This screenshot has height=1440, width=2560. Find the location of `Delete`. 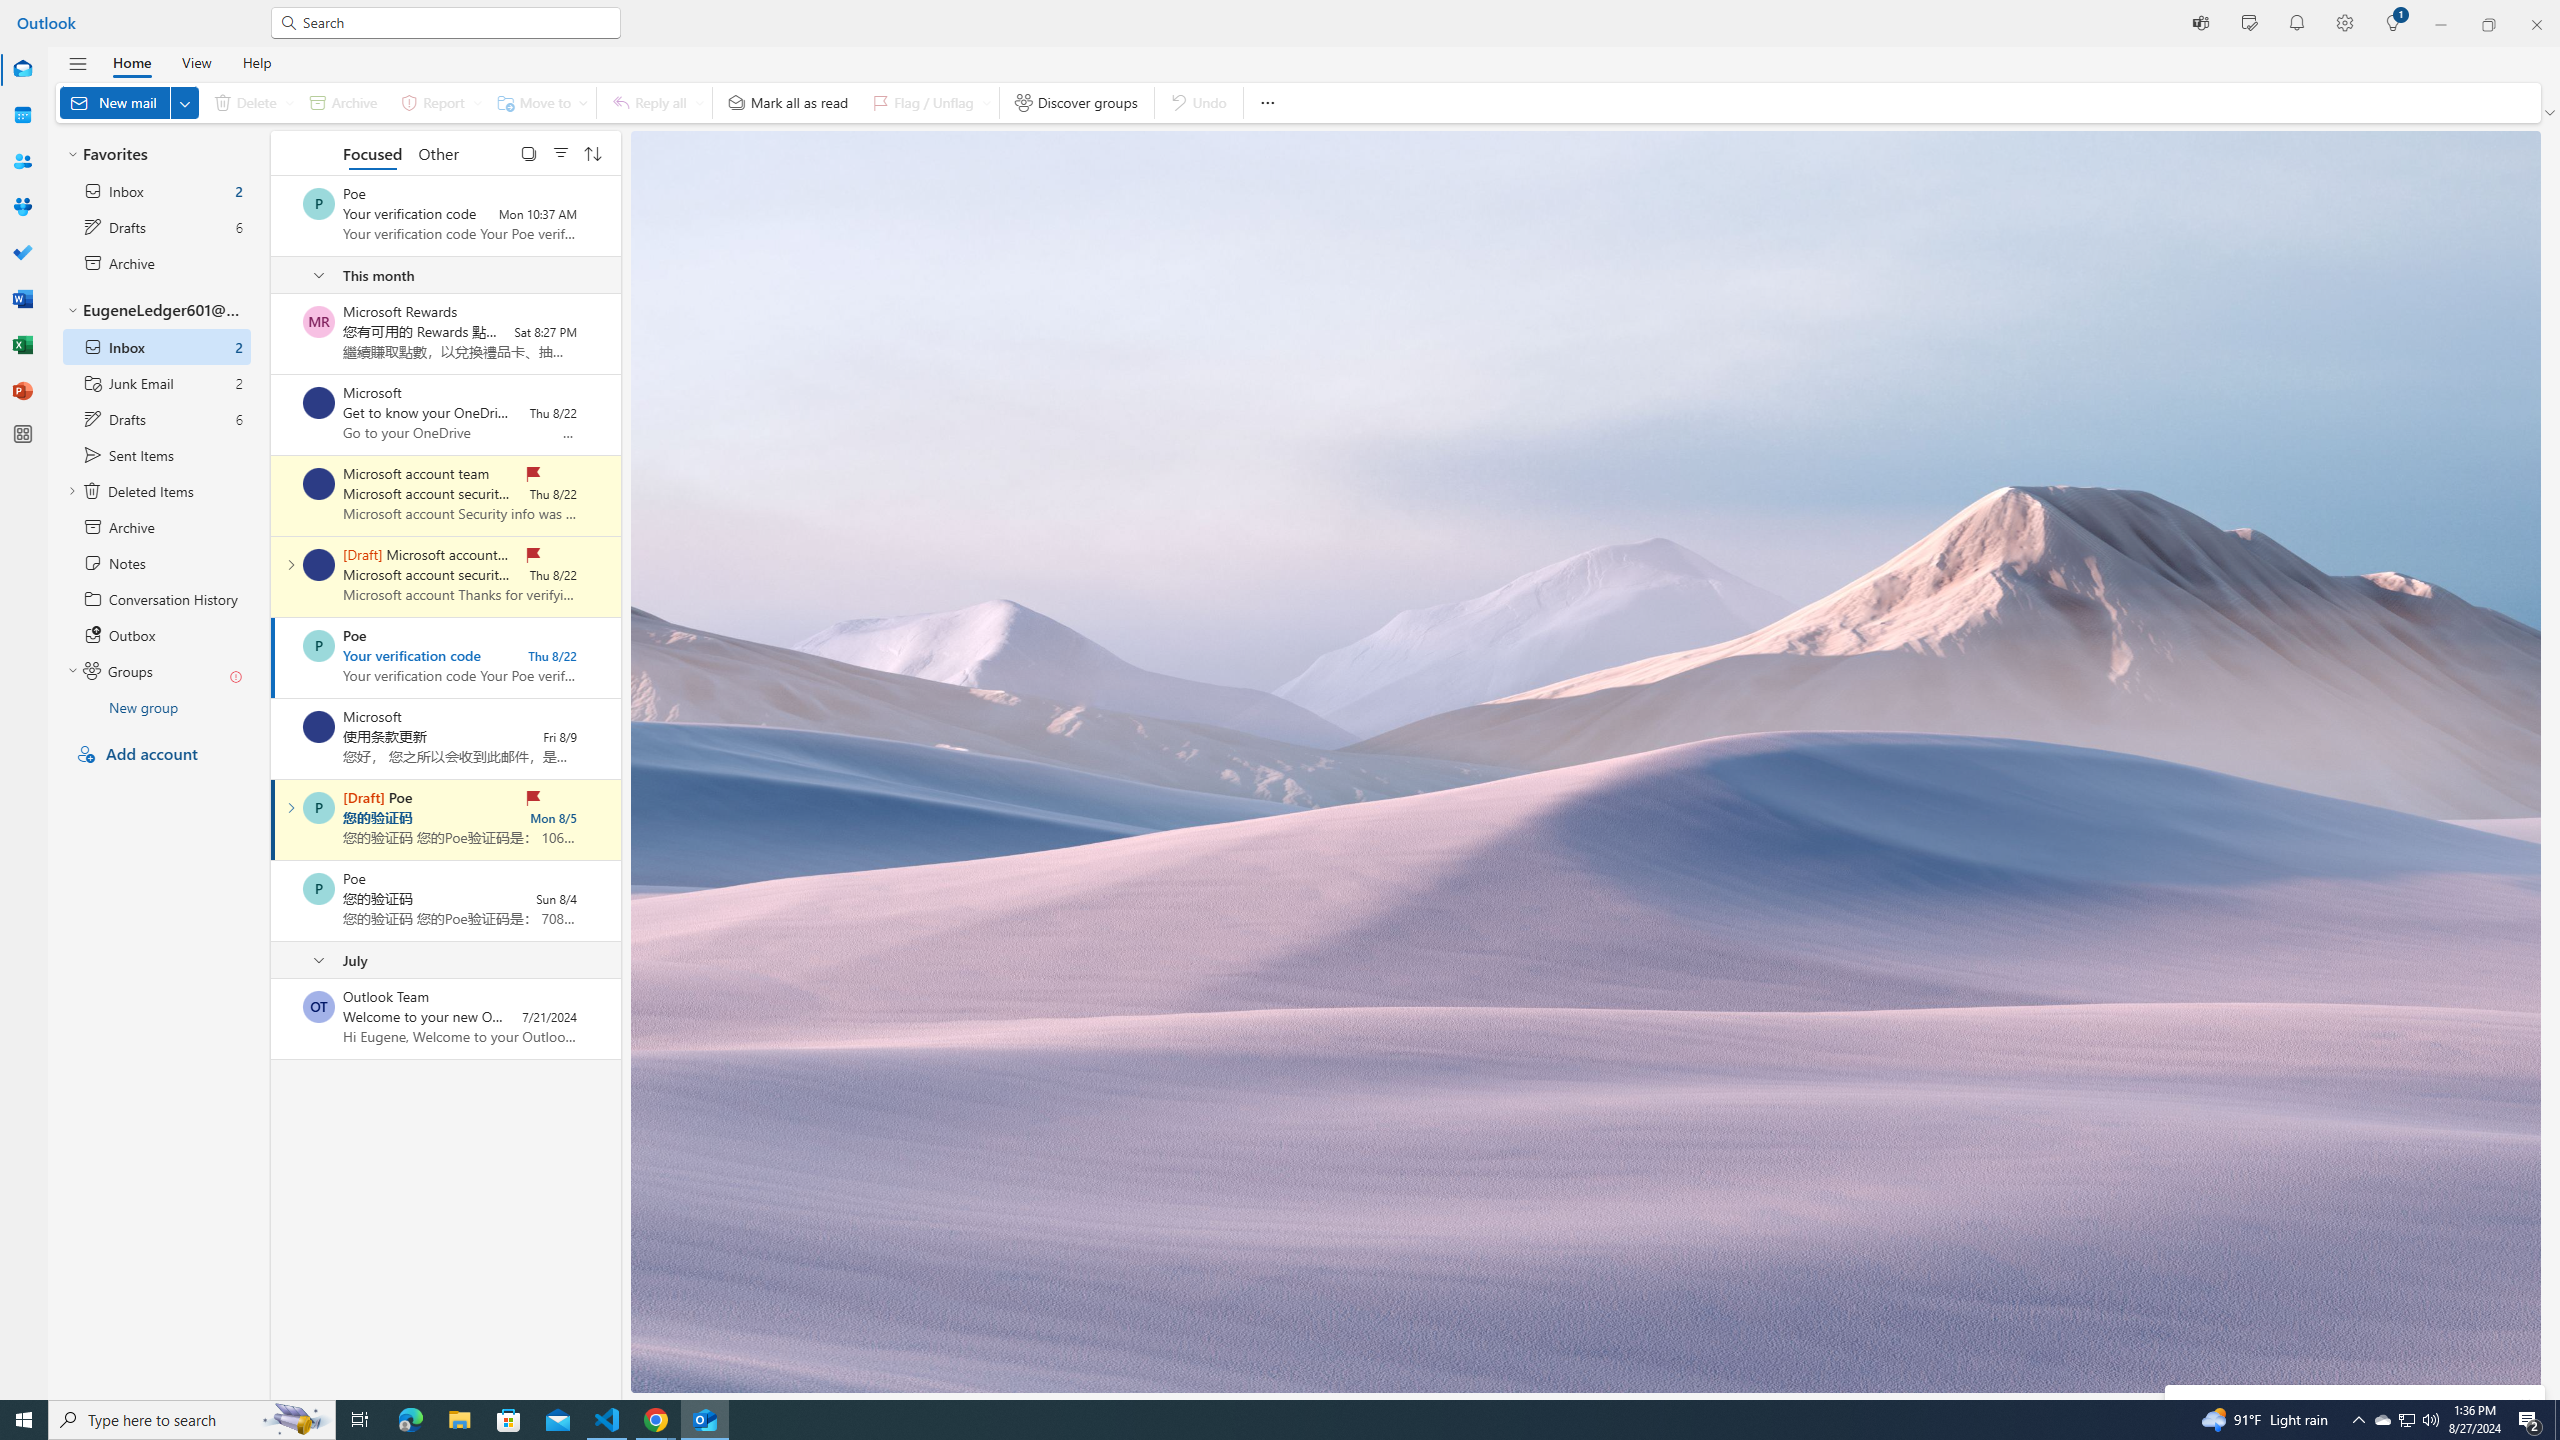

Delete is located at coordinates (249, 102).